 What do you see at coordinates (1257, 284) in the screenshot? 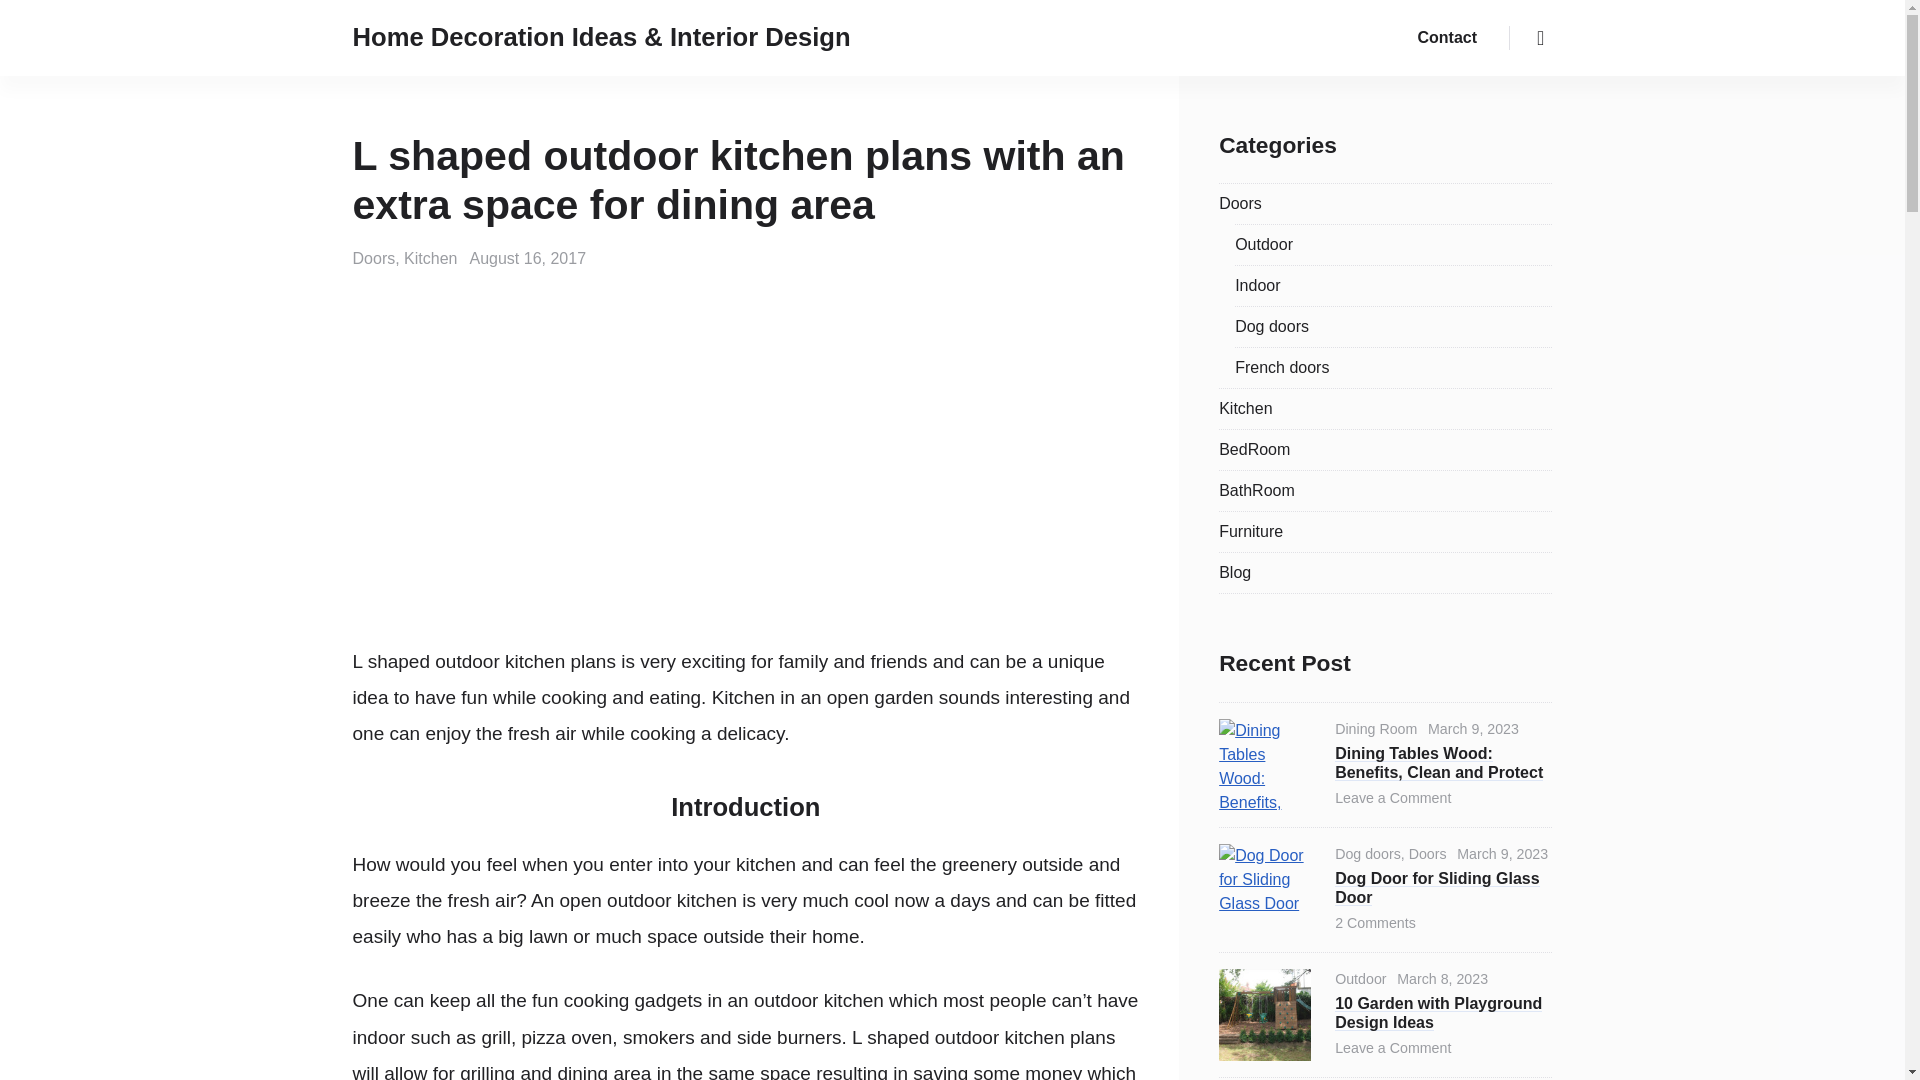
I see `Indoor` at bounding box center [1257, 284].